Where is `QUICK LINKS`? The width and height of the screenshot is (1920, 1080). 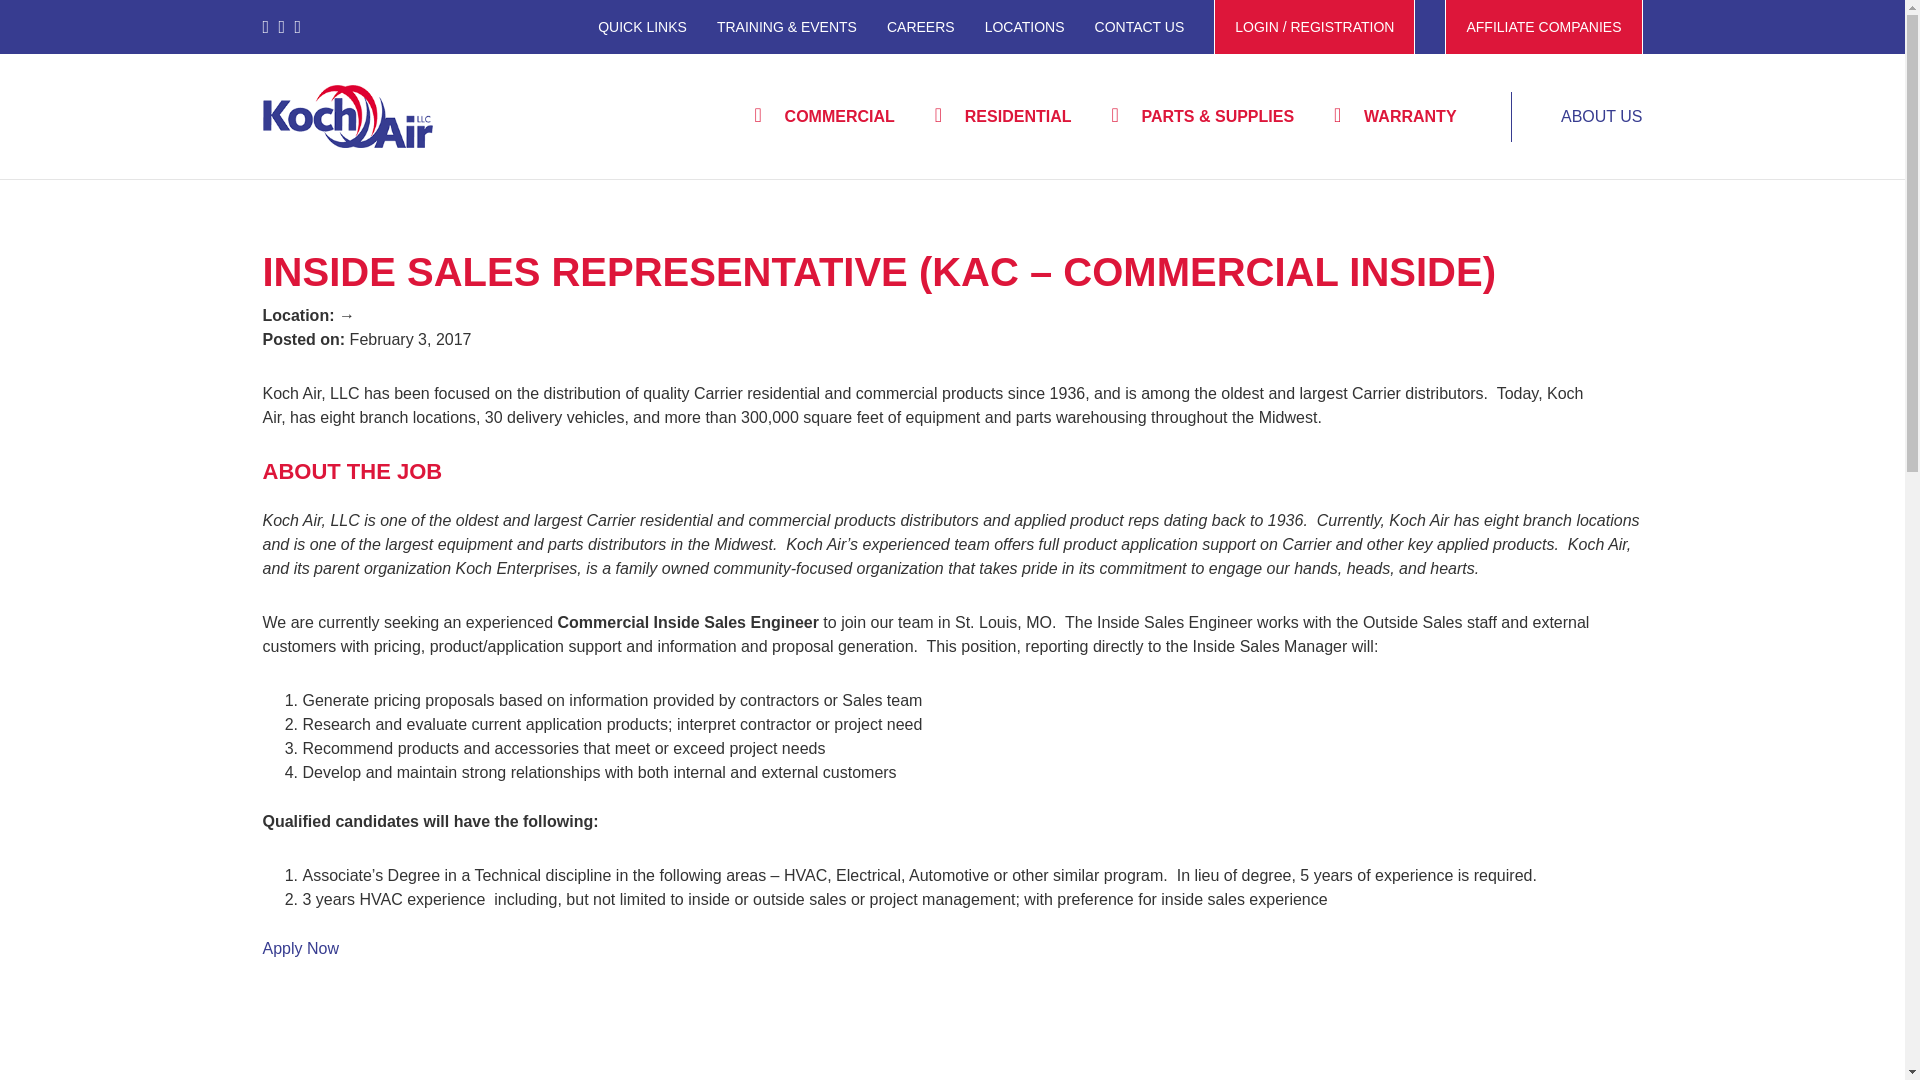 QUICK LINKS is located at coordinates (642, 27).